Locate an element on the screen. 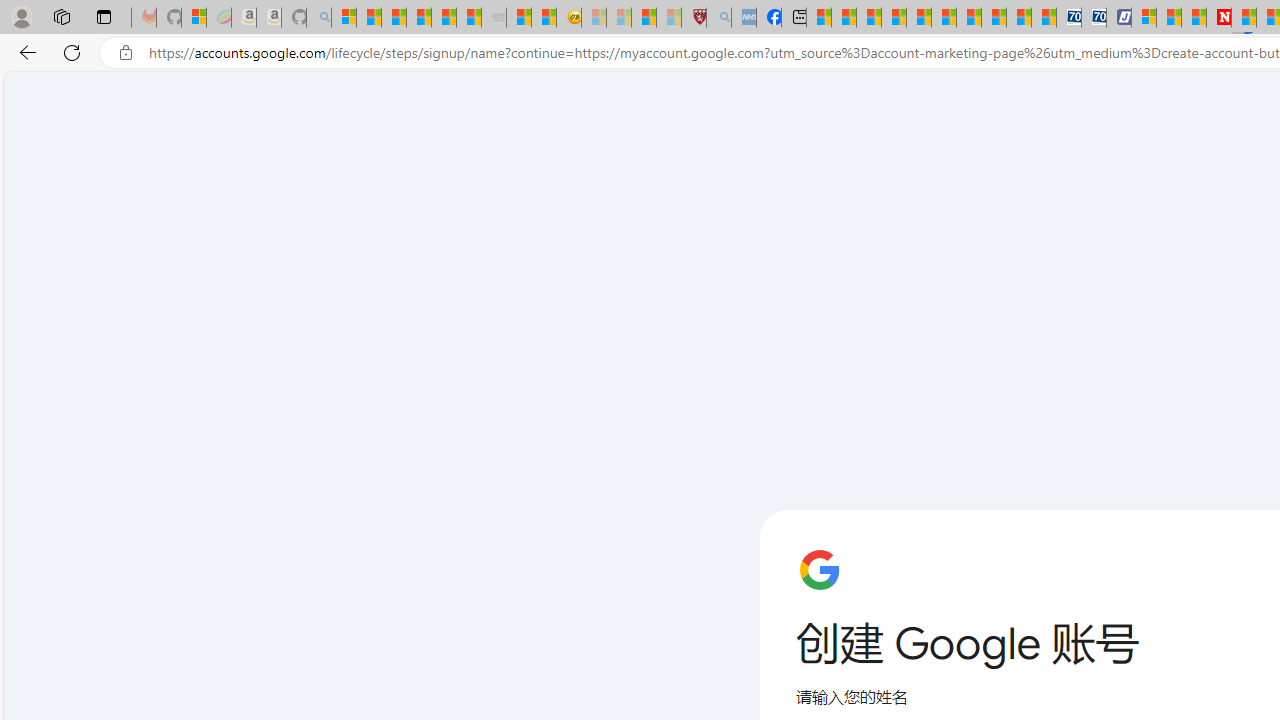 This screenshot has height=720, width=1280. 12 Popular Science Lies that Must be Corrected - Sleeping is located at coordinates (668, 18).